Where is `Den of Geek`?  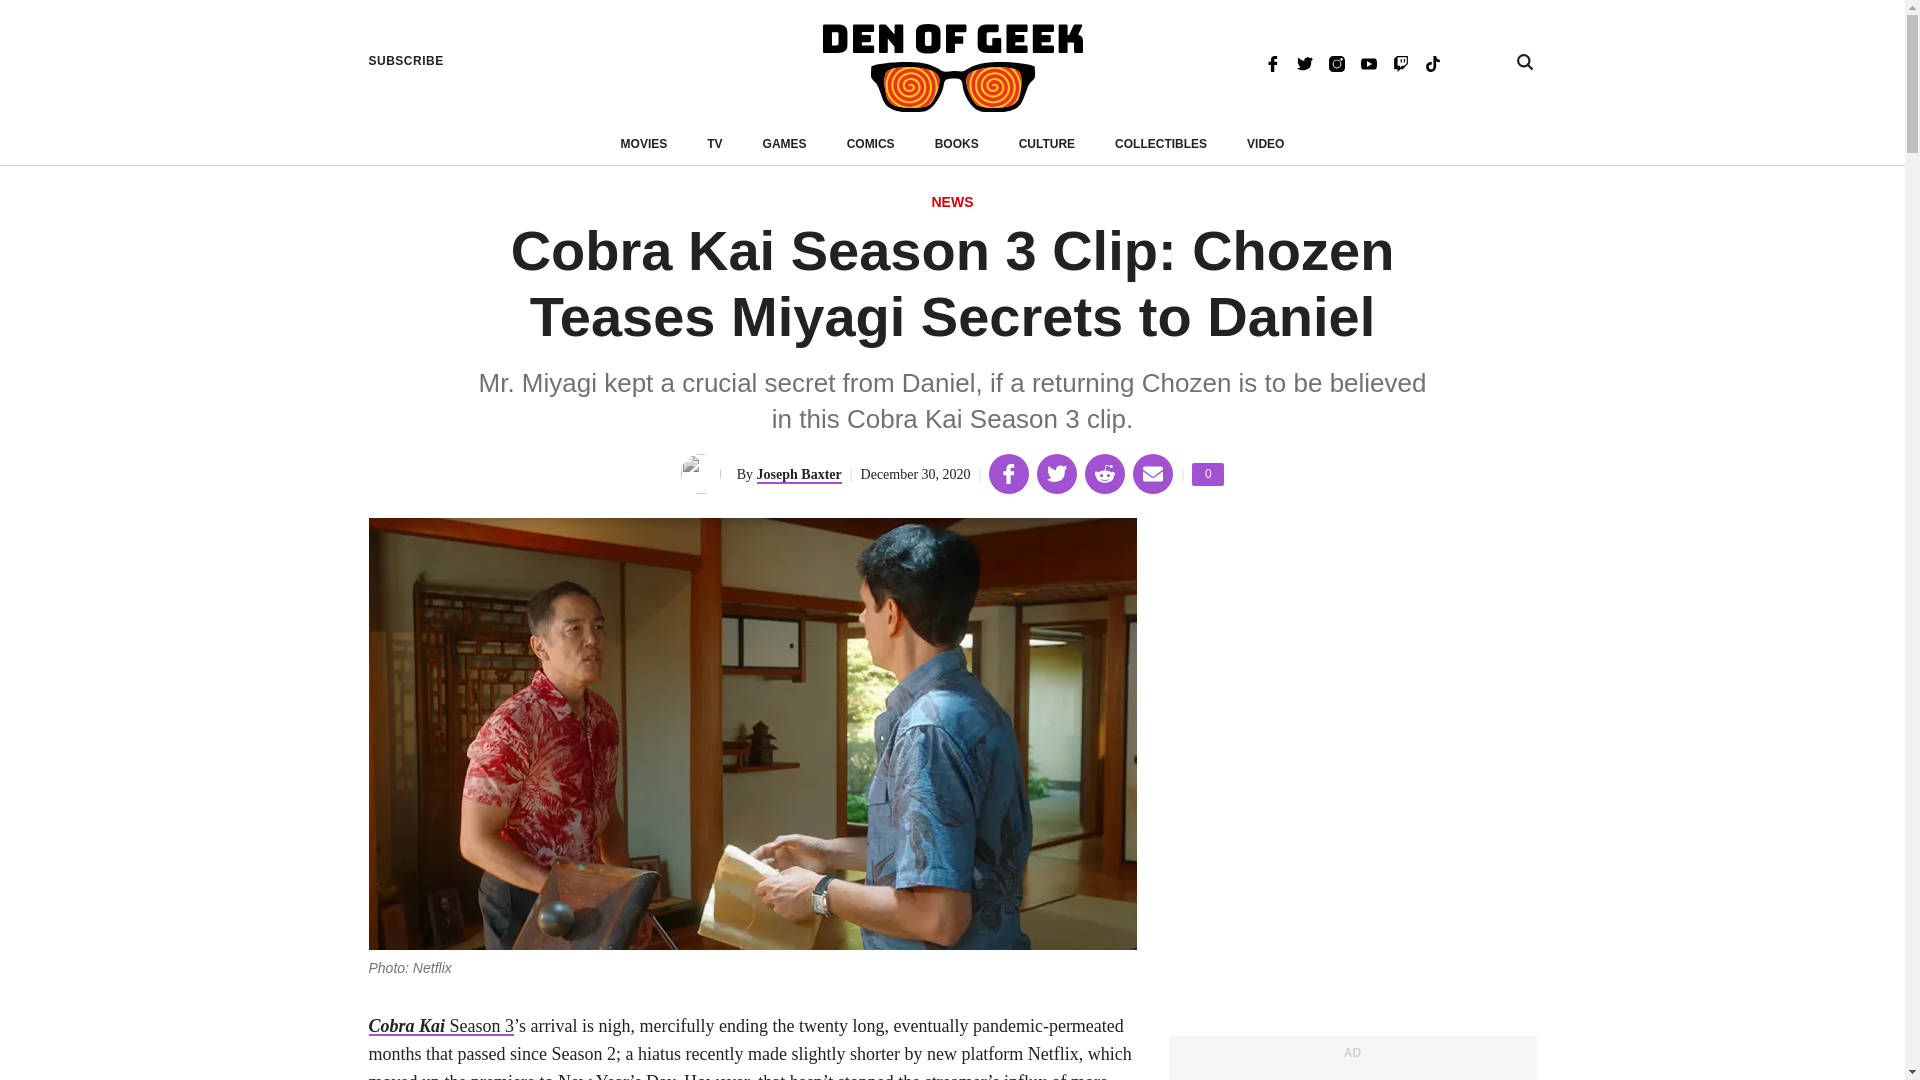
Den of Geek is located at coordinates (952, 68).